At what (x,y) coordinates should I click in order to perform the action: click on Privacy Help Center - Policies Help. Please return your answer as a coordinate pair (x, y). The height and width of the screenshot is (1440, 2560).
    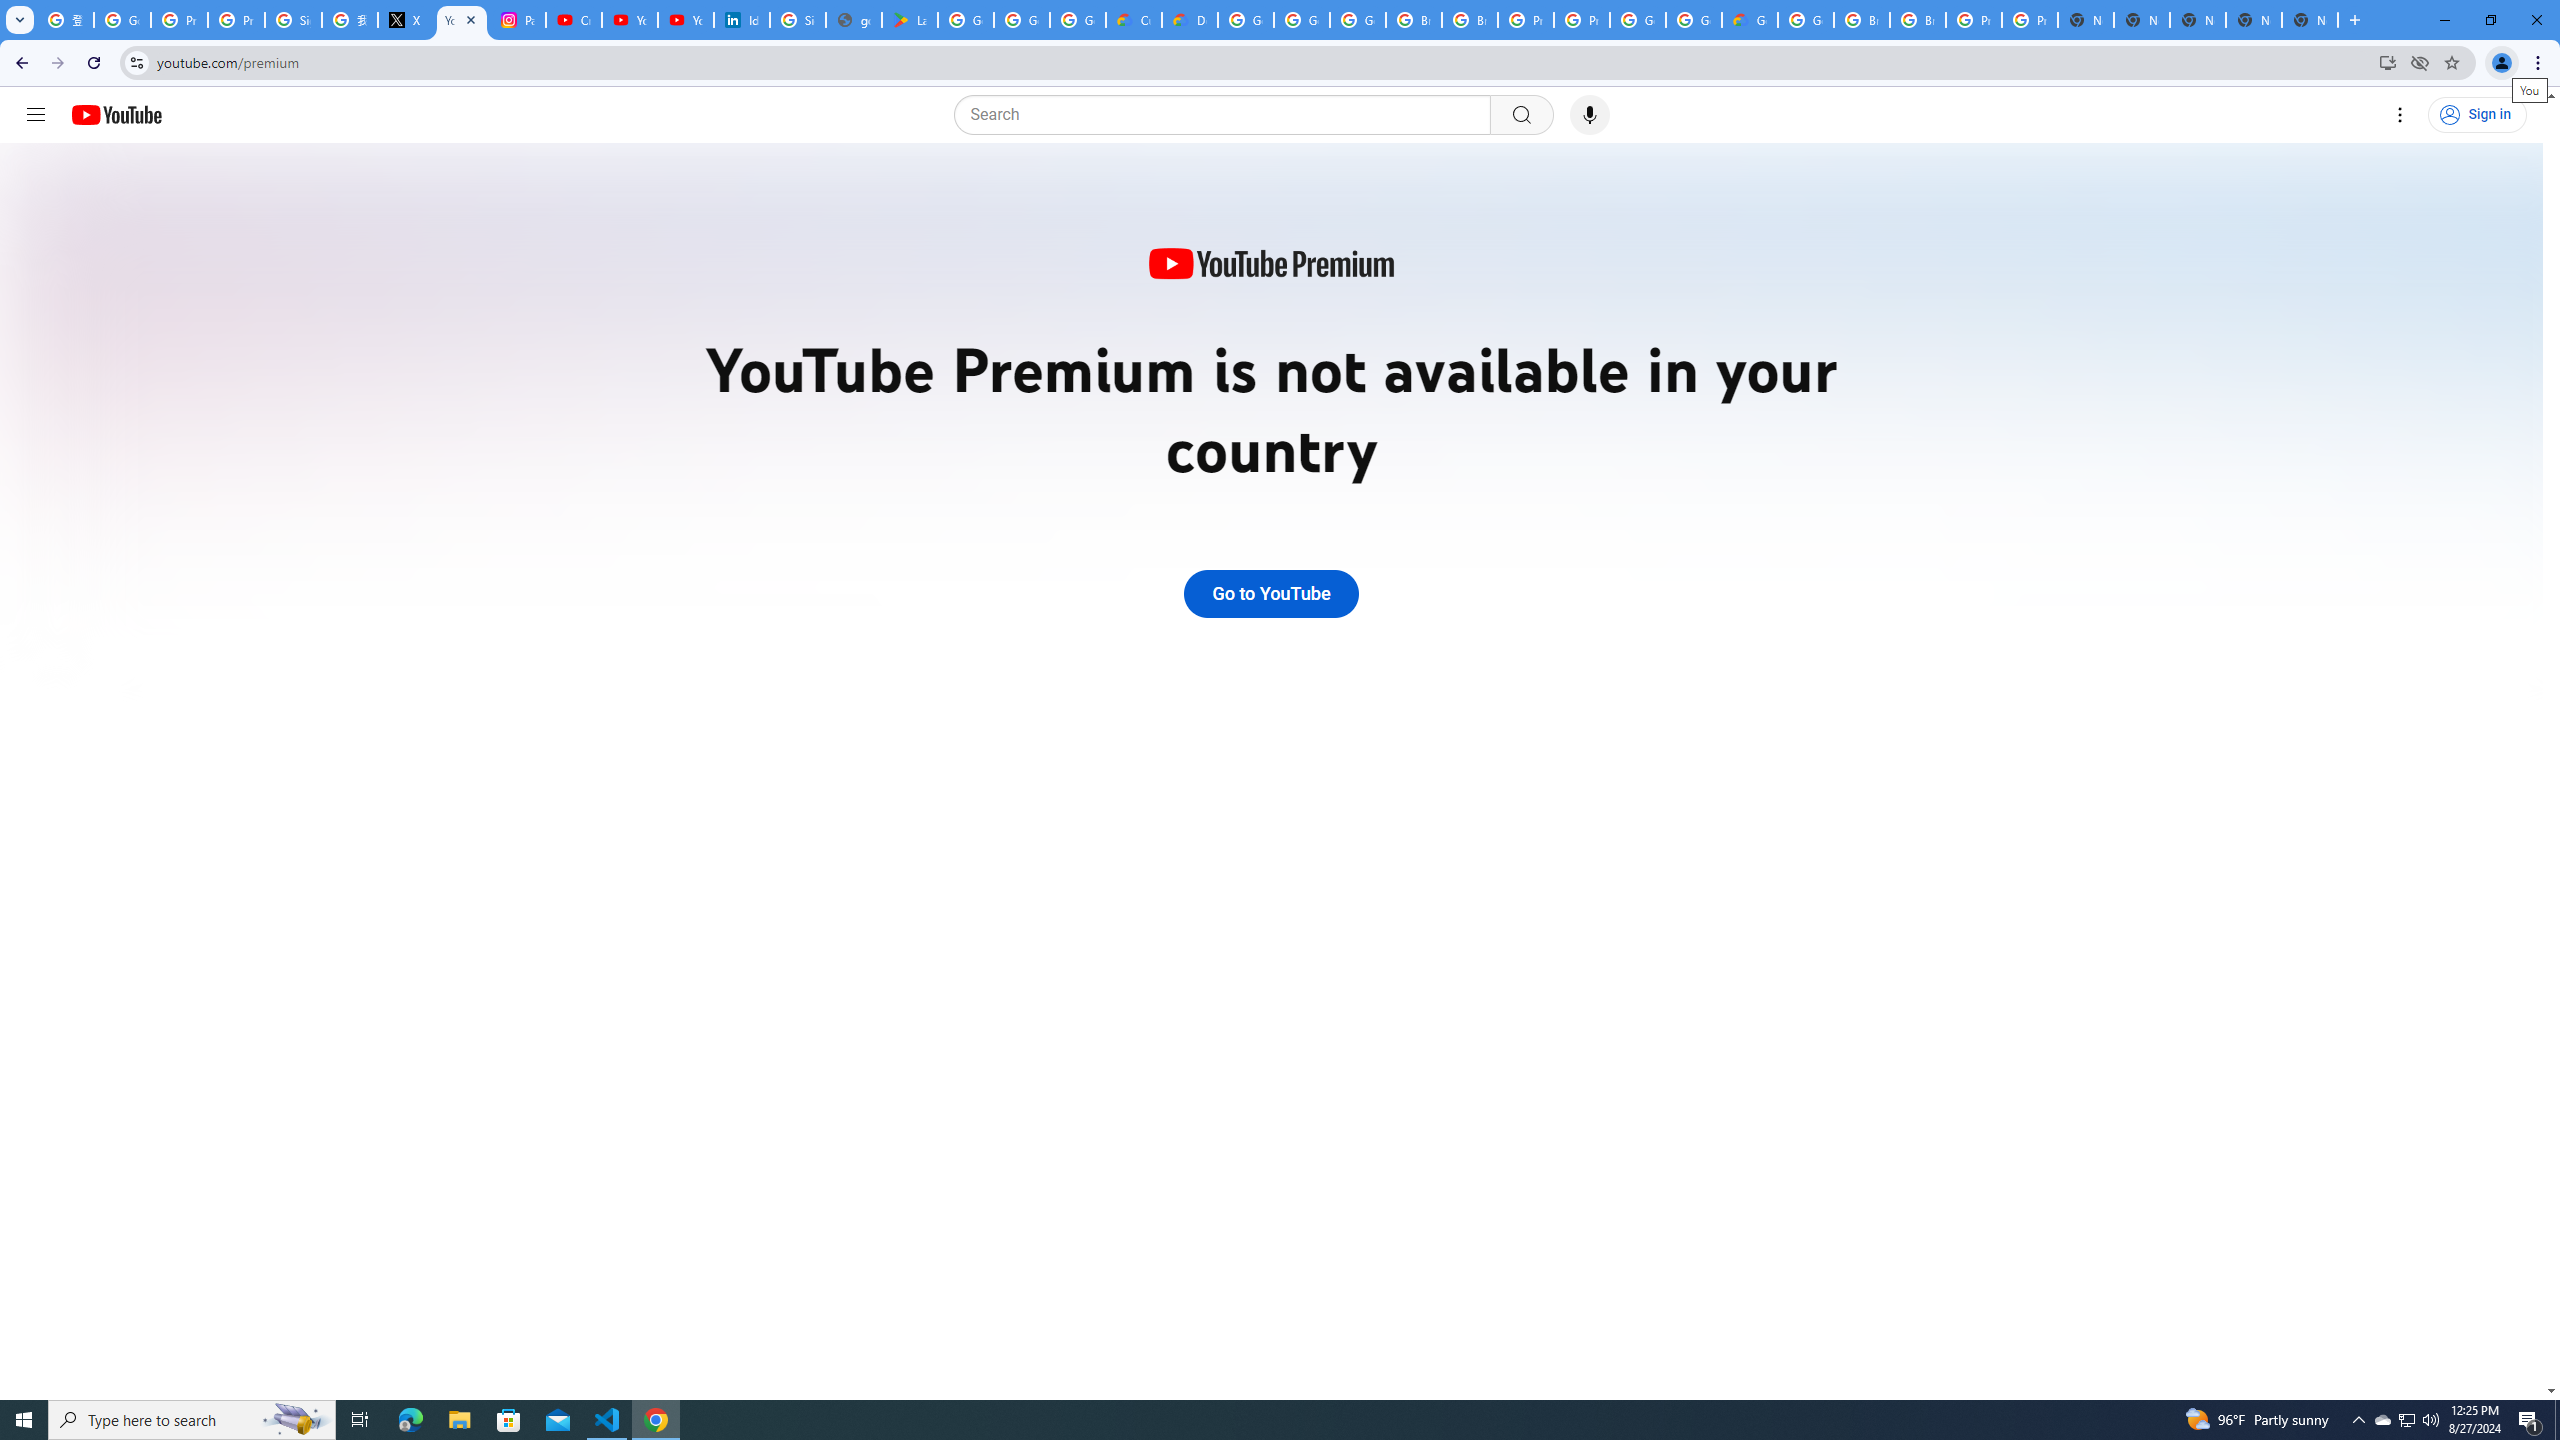
    Looking at the image, I should click on (236, 20).